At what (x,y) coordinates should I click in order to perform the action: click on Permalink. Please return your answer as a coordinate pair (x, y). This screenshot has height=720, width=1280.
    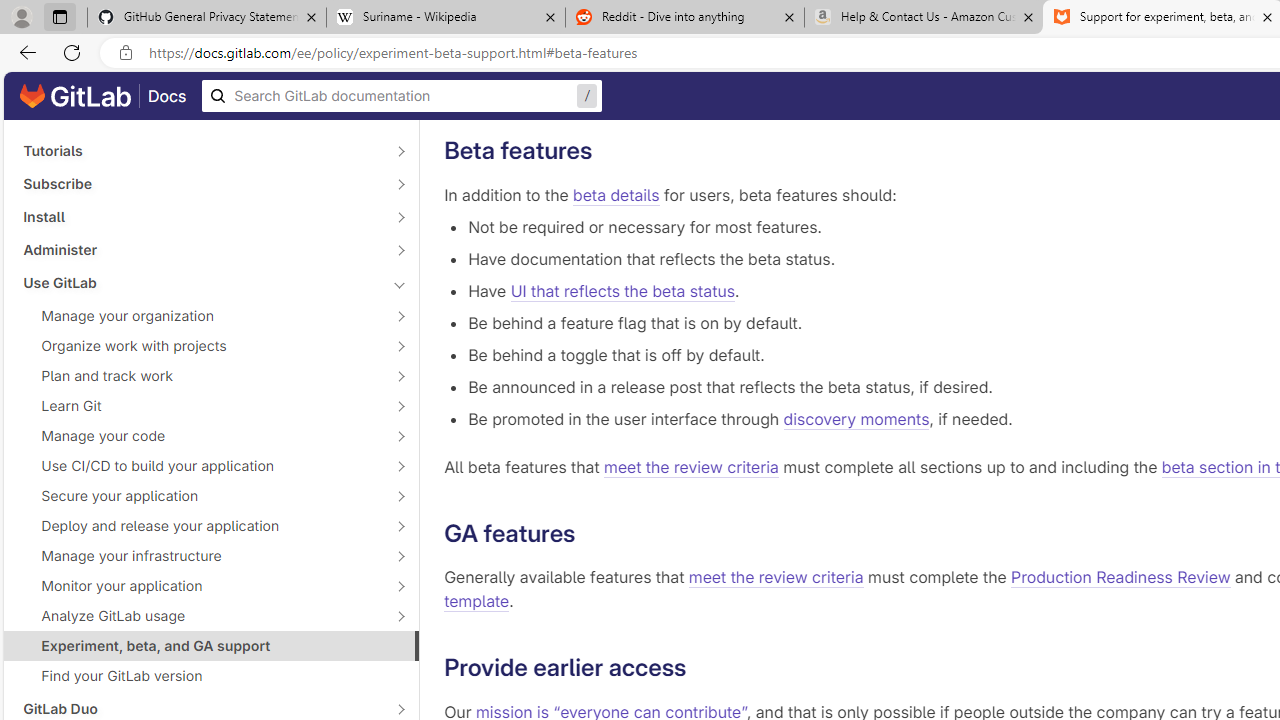
    Looking at the image, I should click on (702, 668).